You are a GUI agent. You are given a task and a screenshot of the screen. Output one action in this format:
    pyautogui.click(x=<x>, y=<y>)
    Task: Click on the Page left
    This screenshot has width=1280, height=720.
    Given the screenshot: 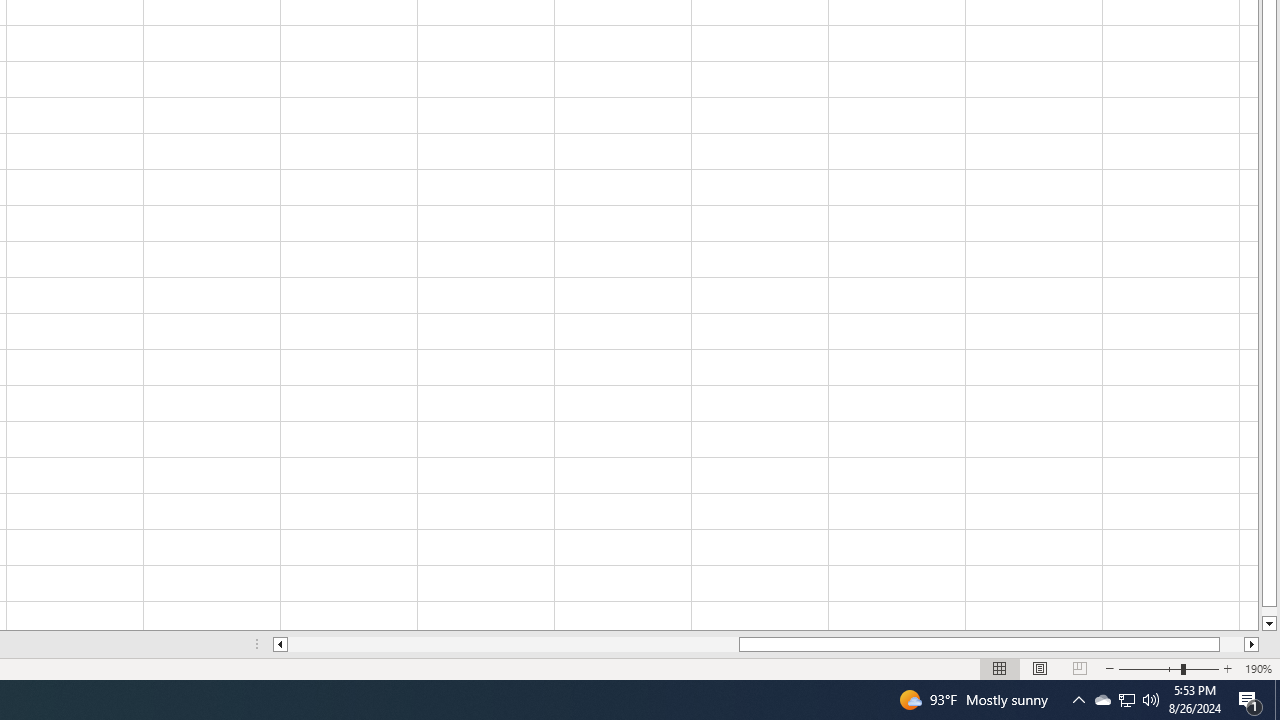 What is the action you would take?
    pyautogui.click(x=513, y=644)
    